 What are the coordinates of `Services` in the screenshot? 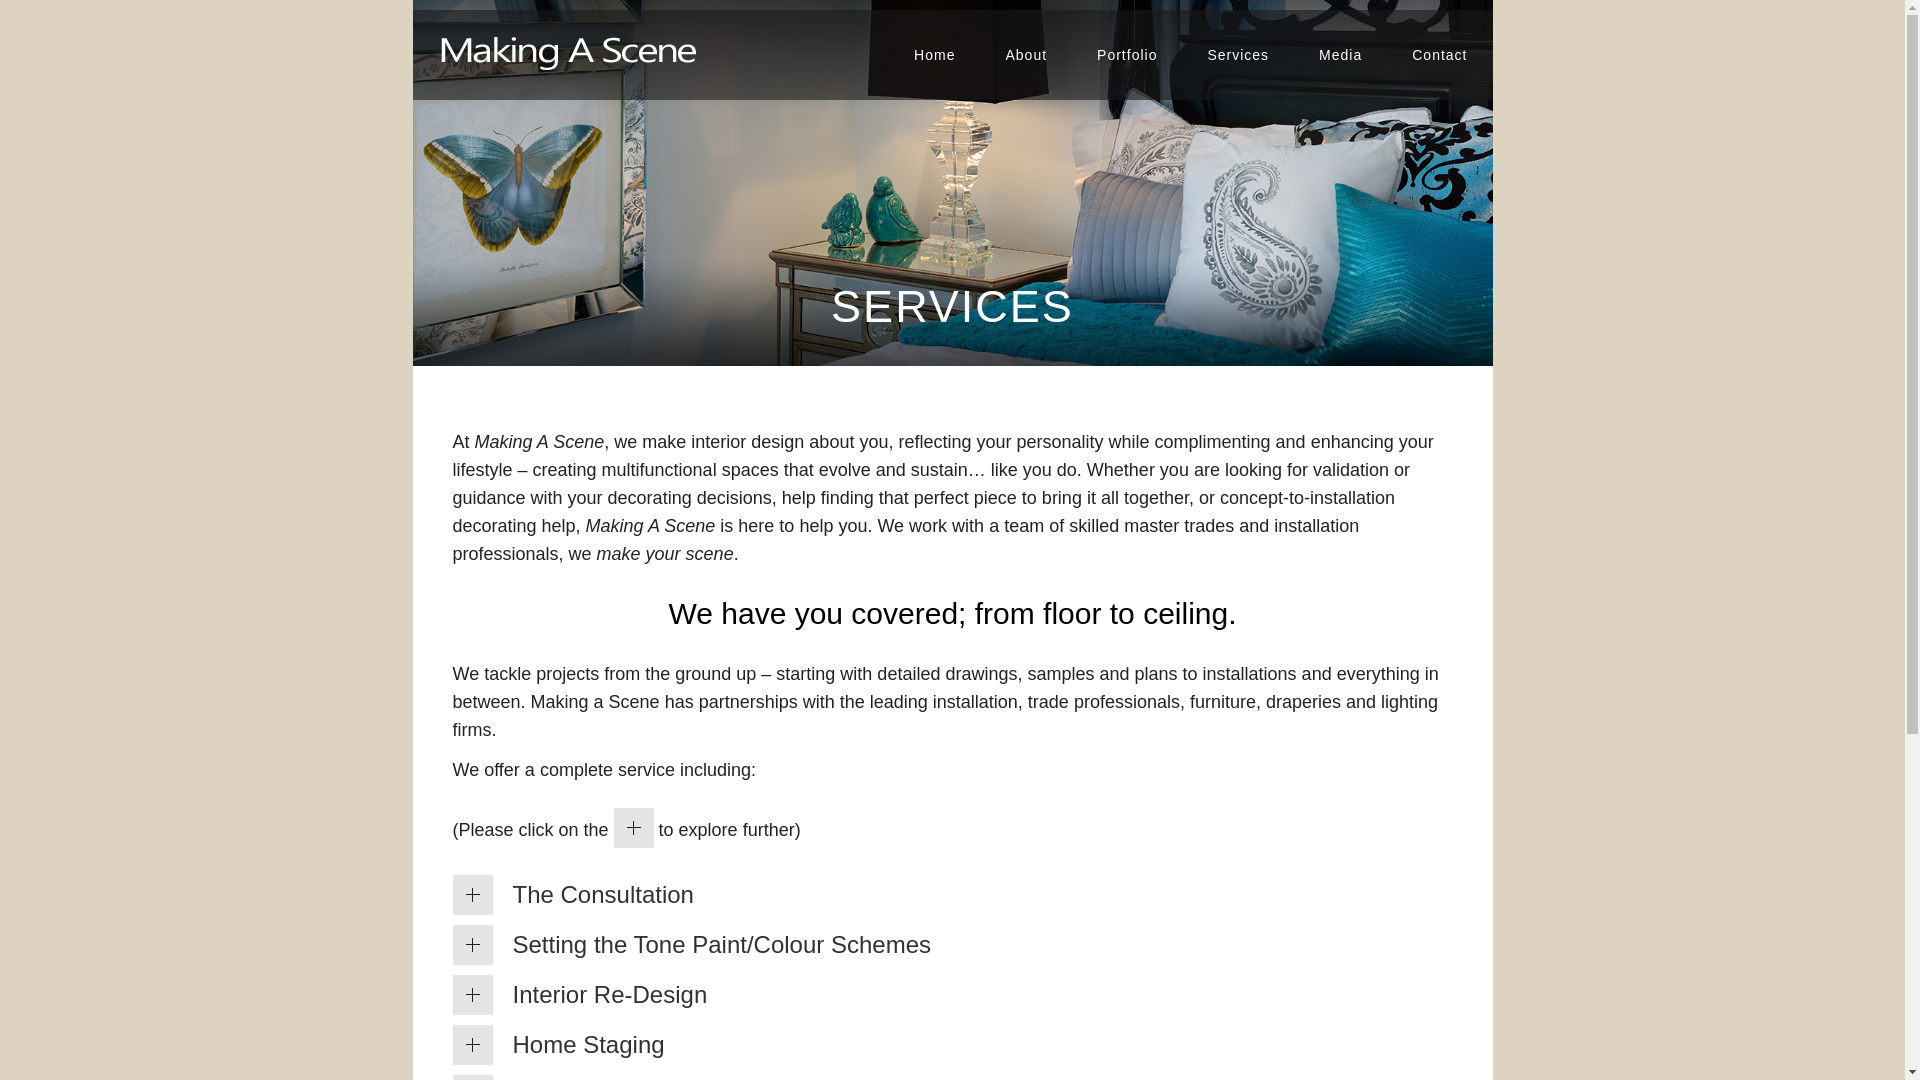 It's located at (1238, 54).